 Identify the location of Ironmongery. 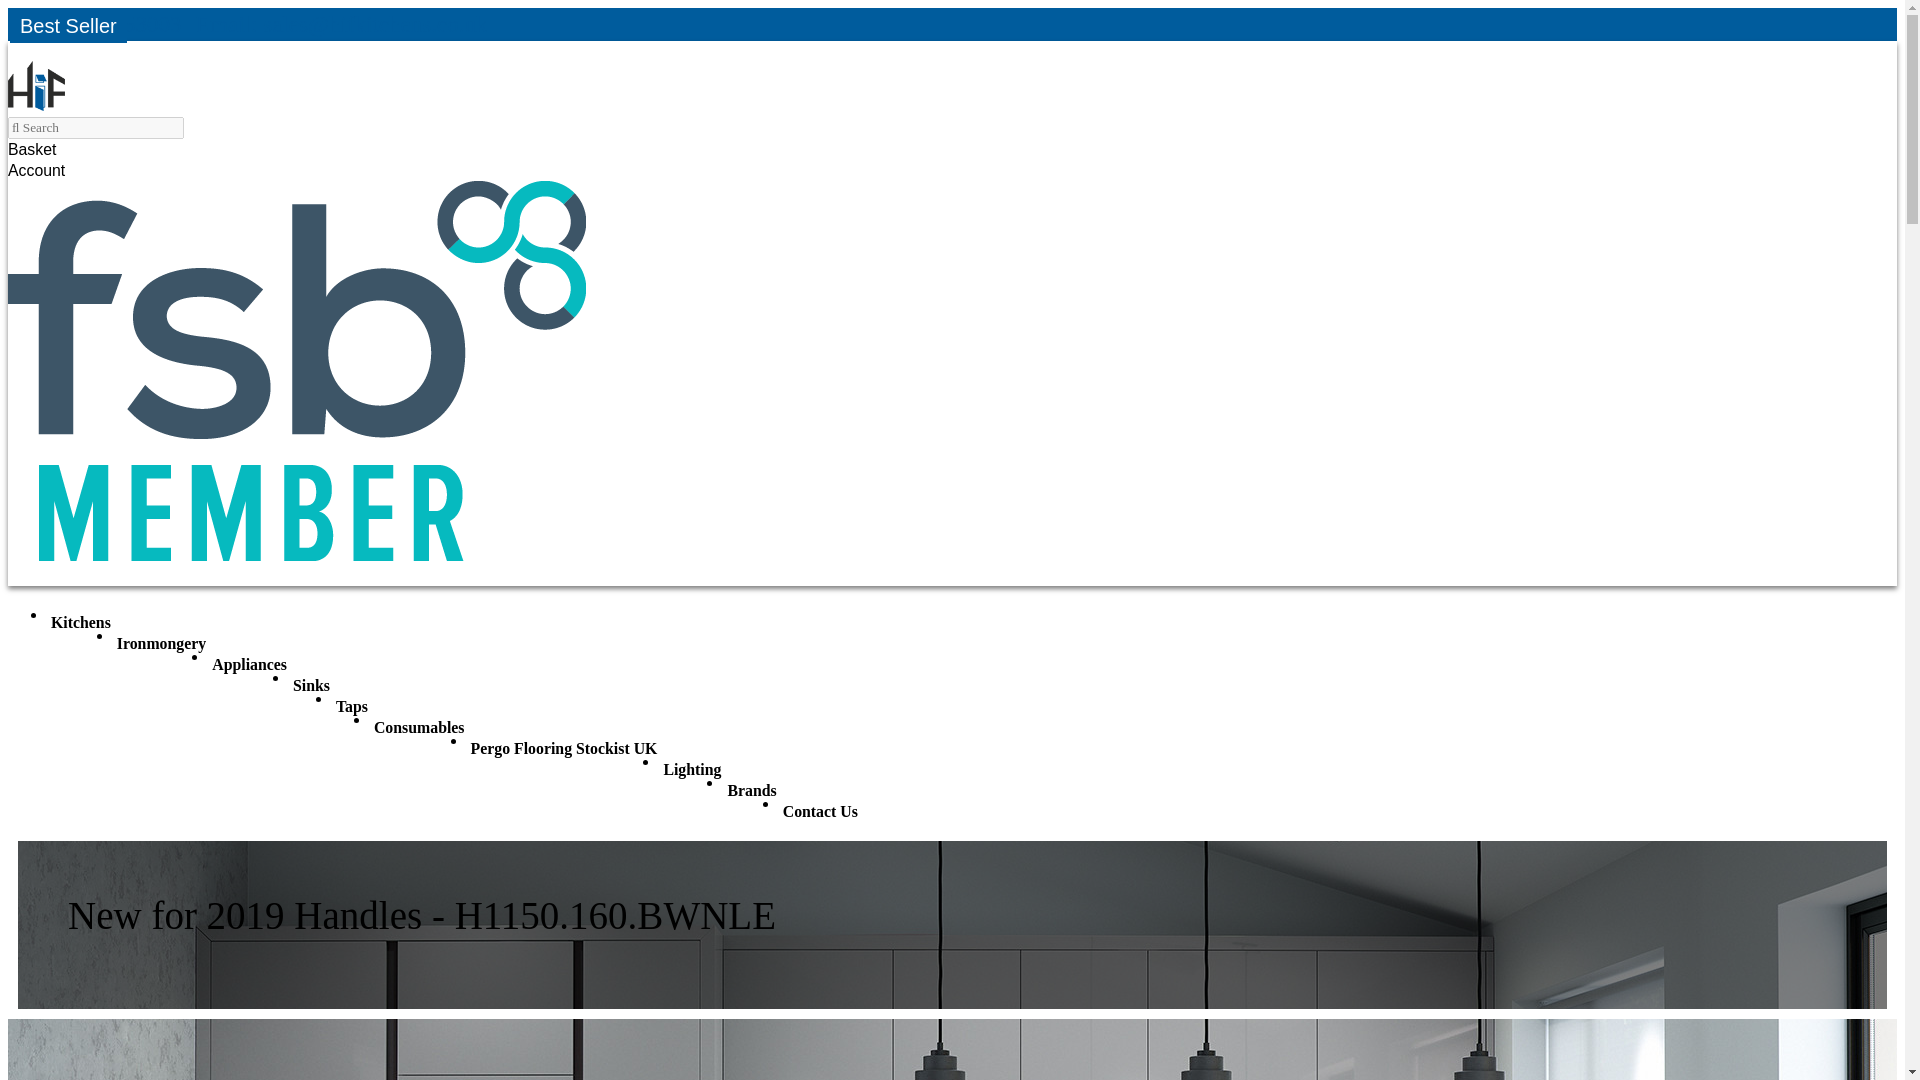
(161, 644).